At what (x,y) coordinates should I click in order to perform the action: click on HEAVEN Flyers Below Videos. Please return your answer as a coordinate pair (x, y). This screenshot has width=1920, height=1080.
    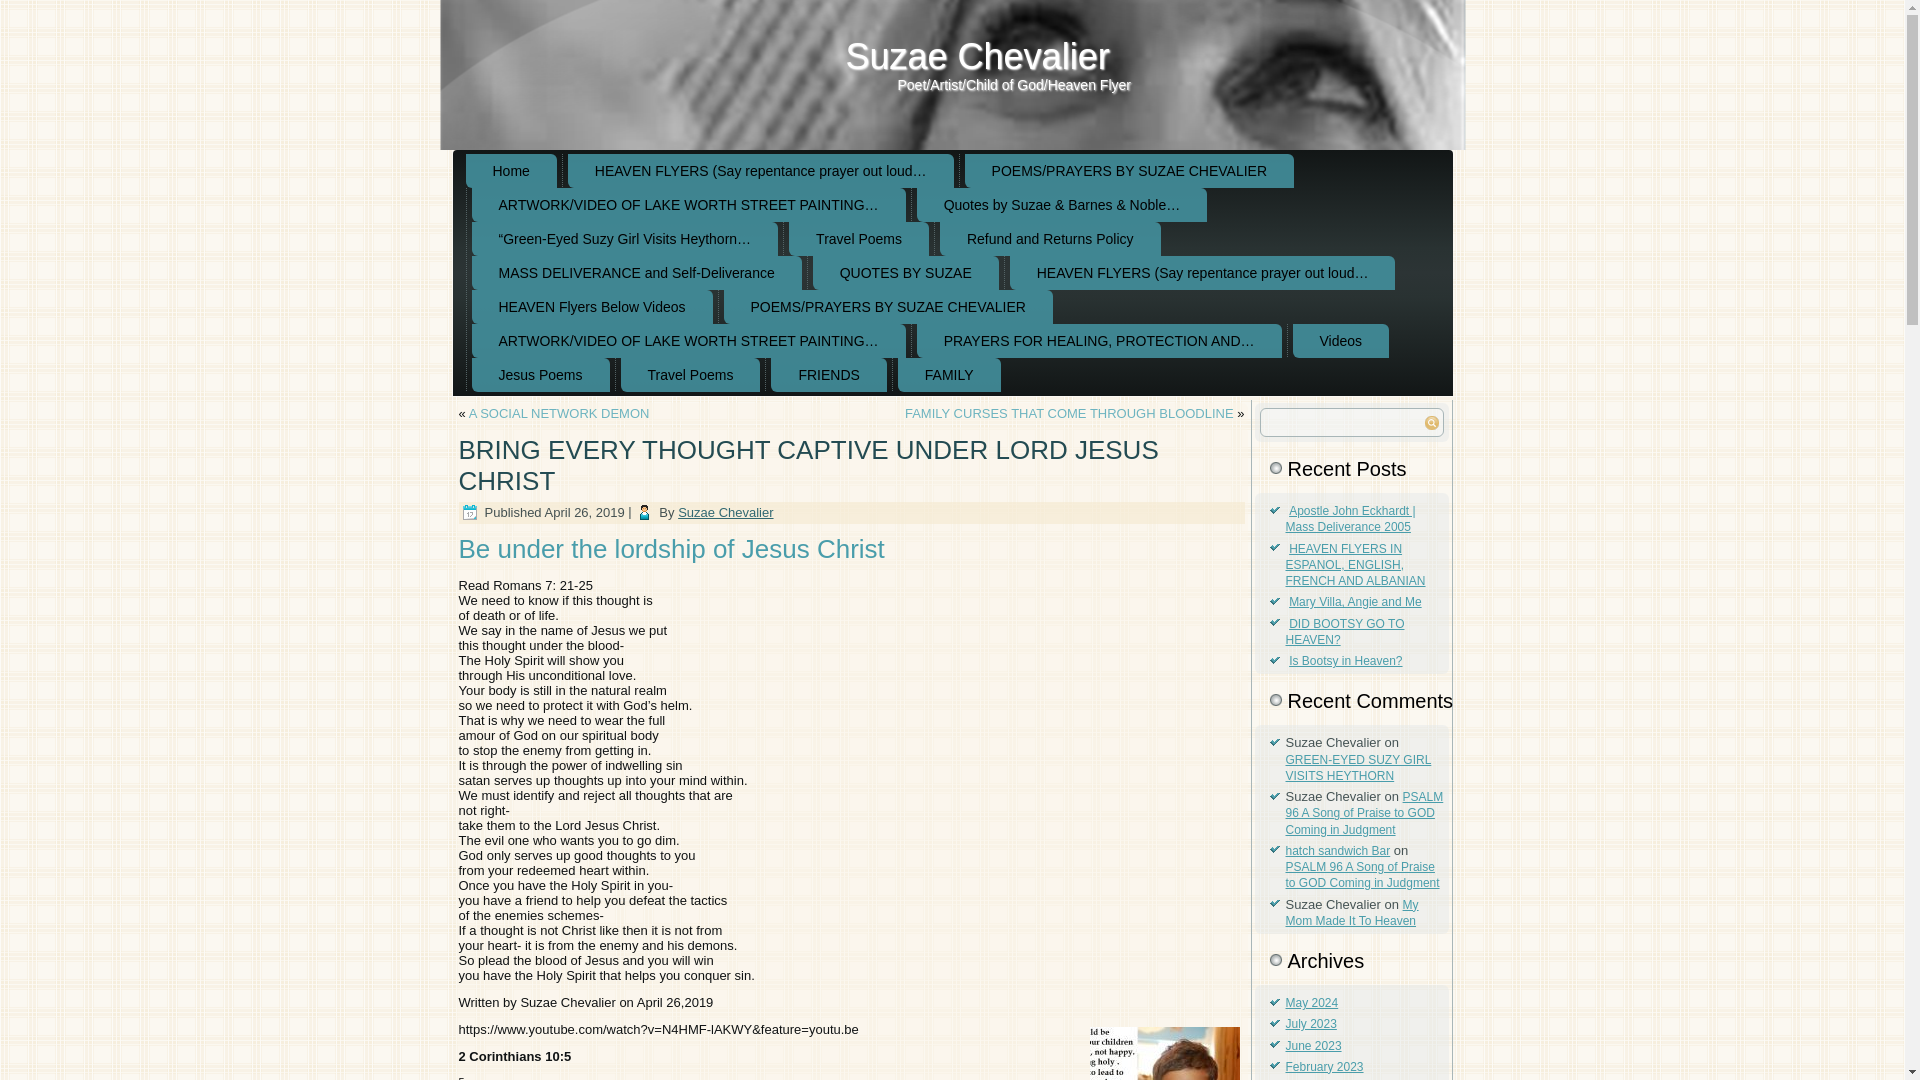
    Looking at the image, I should click on (592, 307).